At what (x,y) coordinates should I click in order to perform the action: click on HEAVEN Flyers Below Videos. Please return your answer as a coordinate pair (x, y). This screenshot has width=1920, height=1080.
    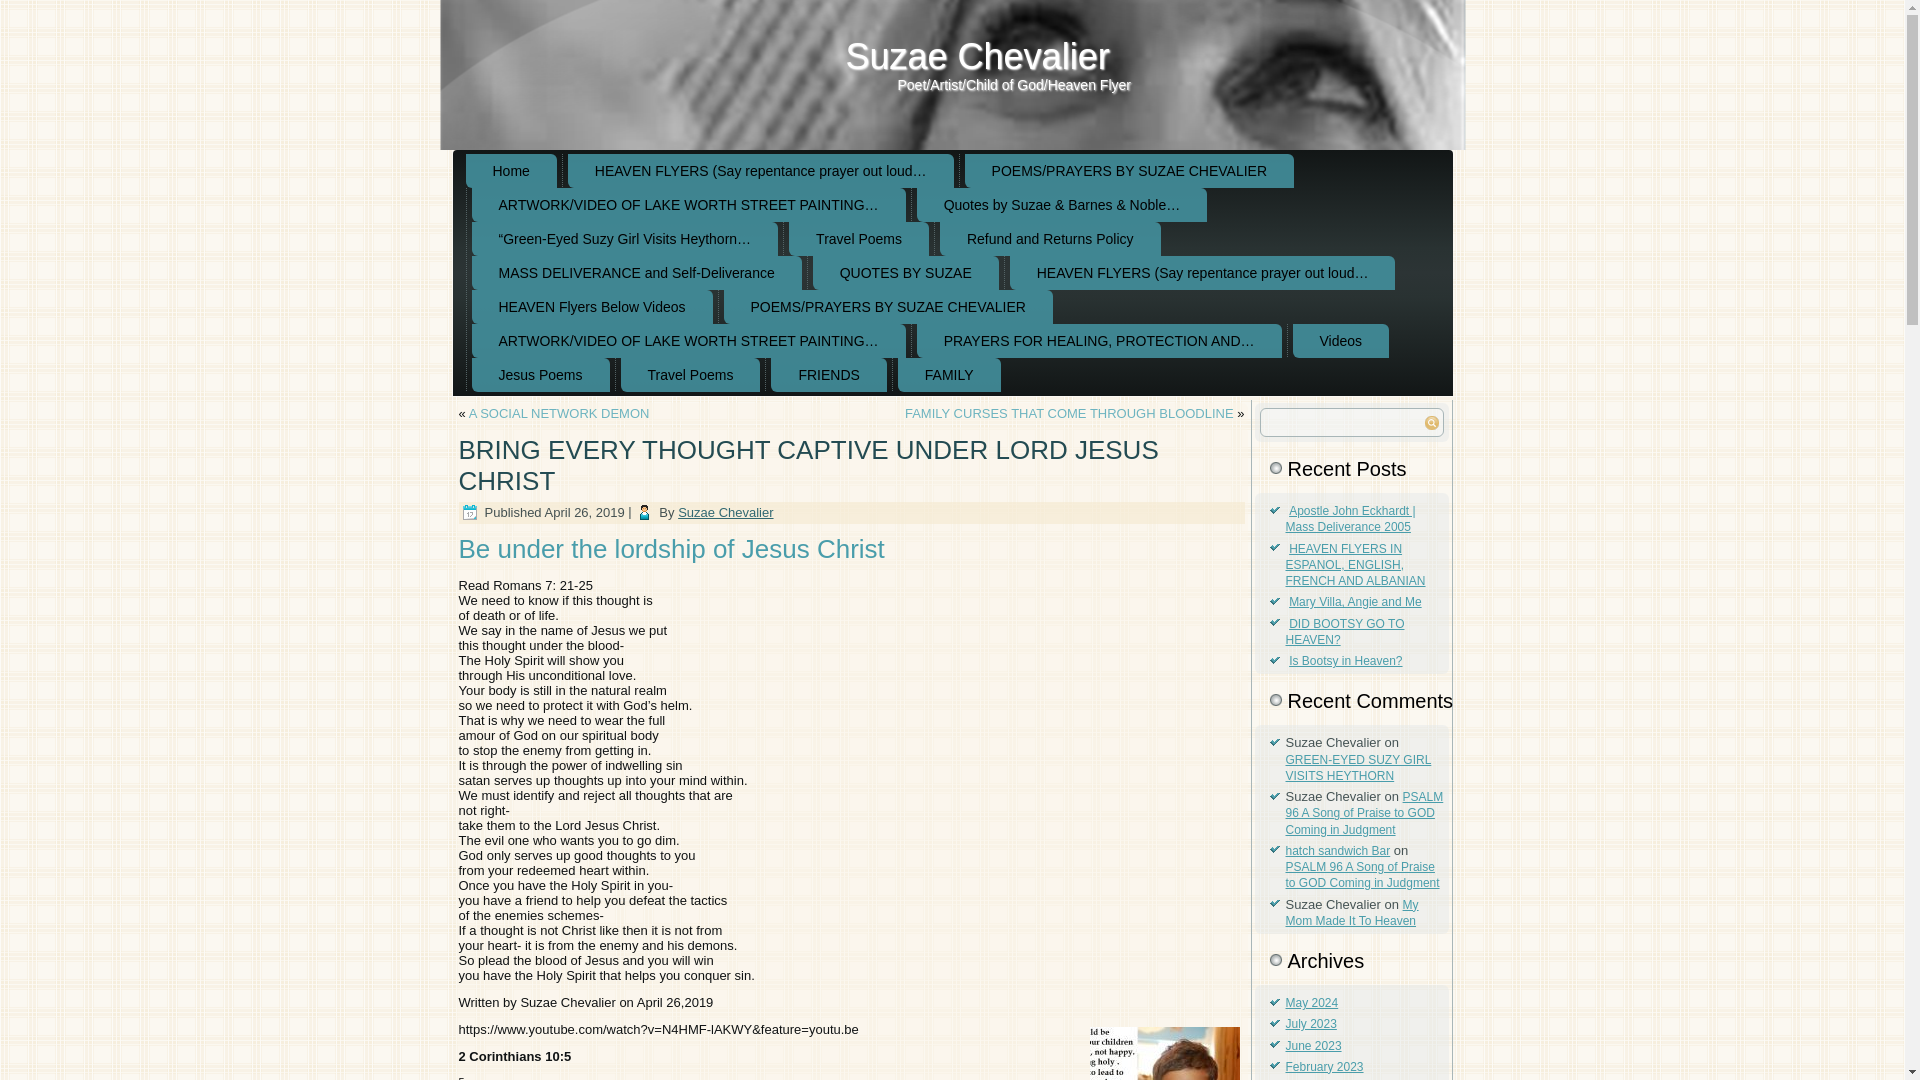
    Looking at the image, I should click on (592, 307).